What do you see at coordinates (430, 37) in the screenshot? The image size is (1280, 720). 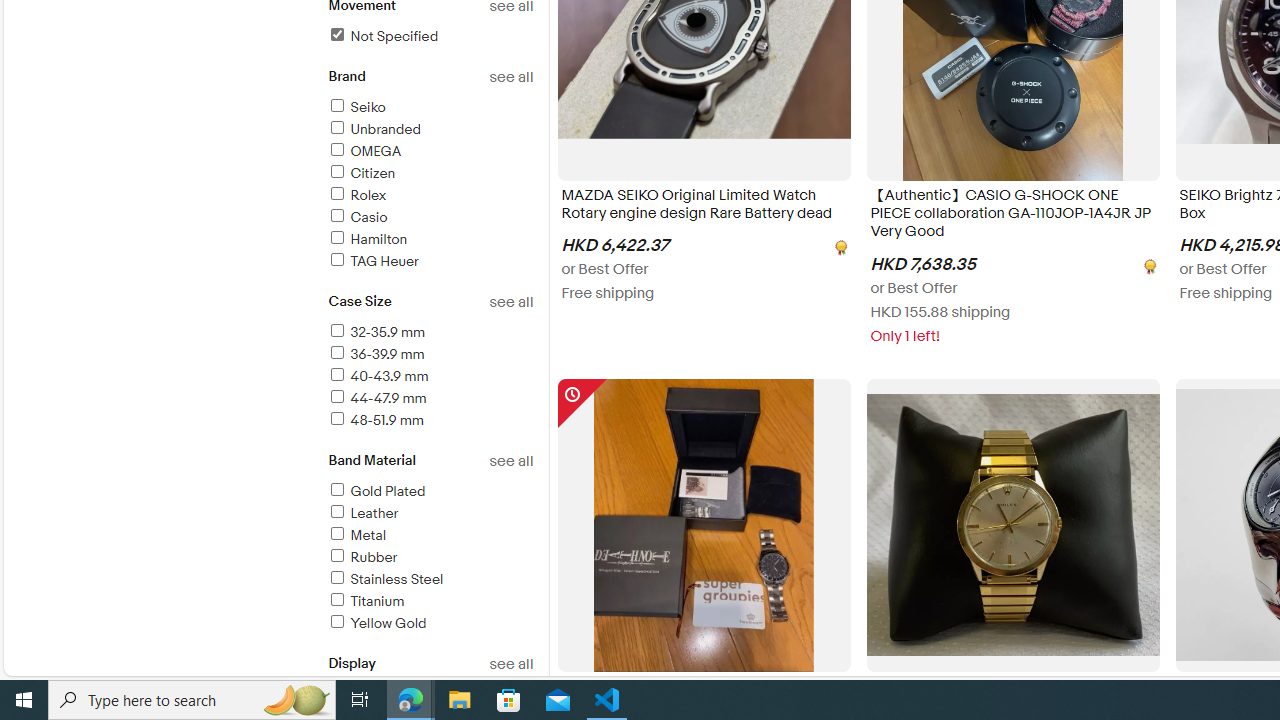 I see `Not SpecifiedFilter Applied` at bounding box center [430, 37].